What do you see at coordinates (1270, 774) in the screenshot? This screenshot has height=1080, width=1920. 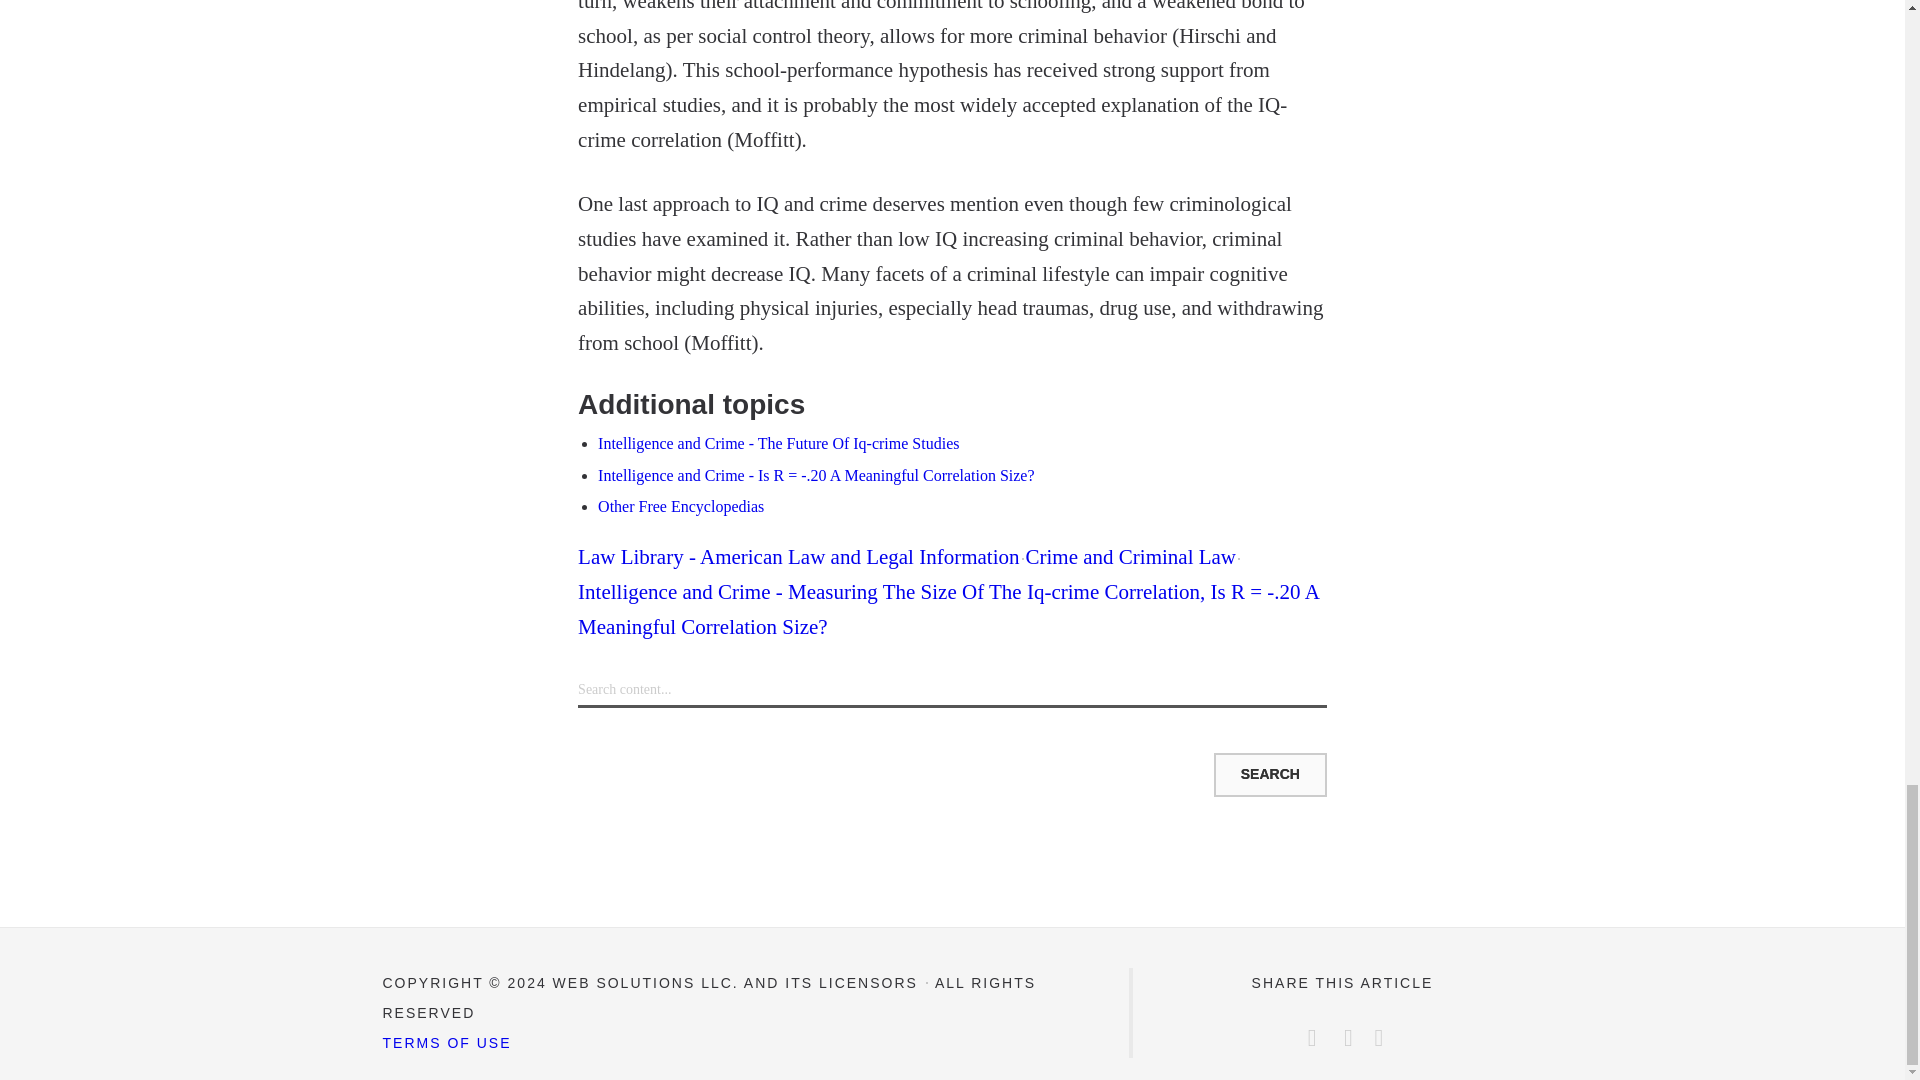 I see `Search` at bounding box center [1270, 774].